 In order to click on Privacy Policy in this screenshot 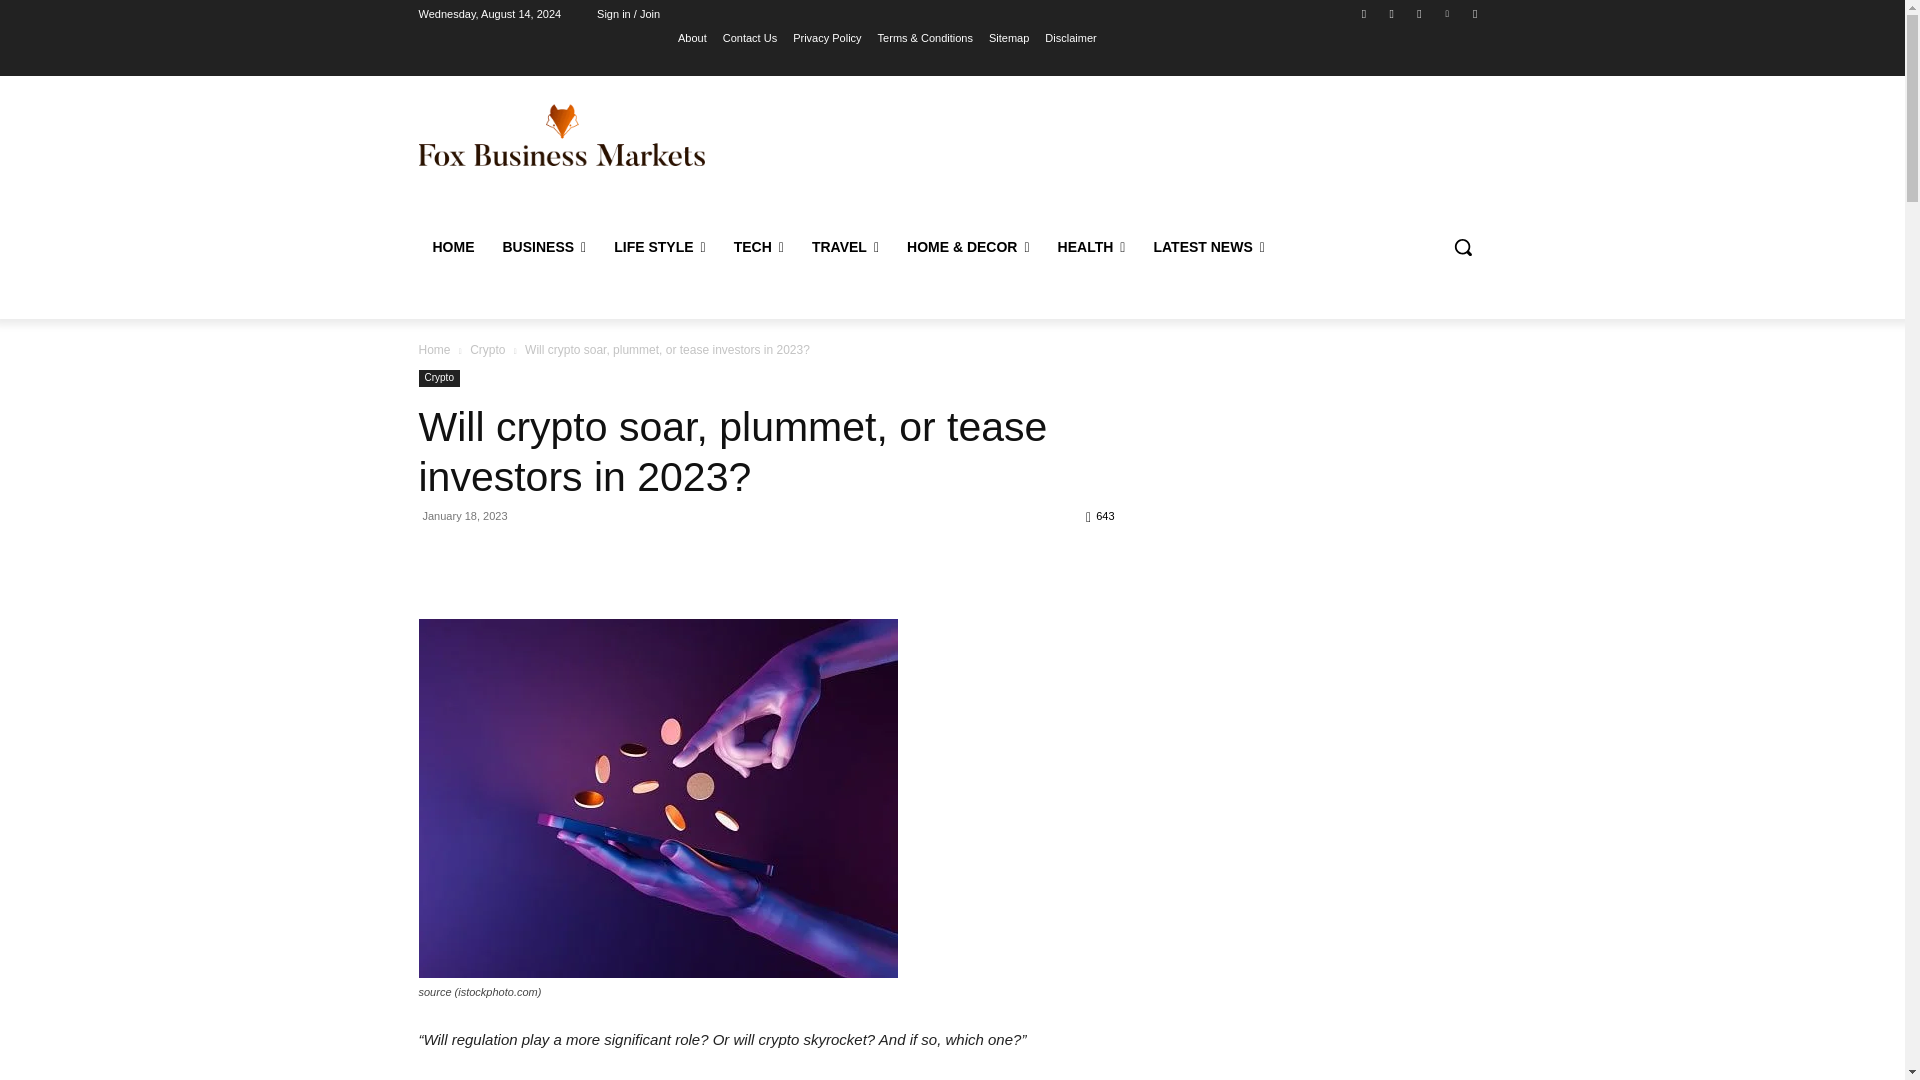, I will do `click(826, 37)`.